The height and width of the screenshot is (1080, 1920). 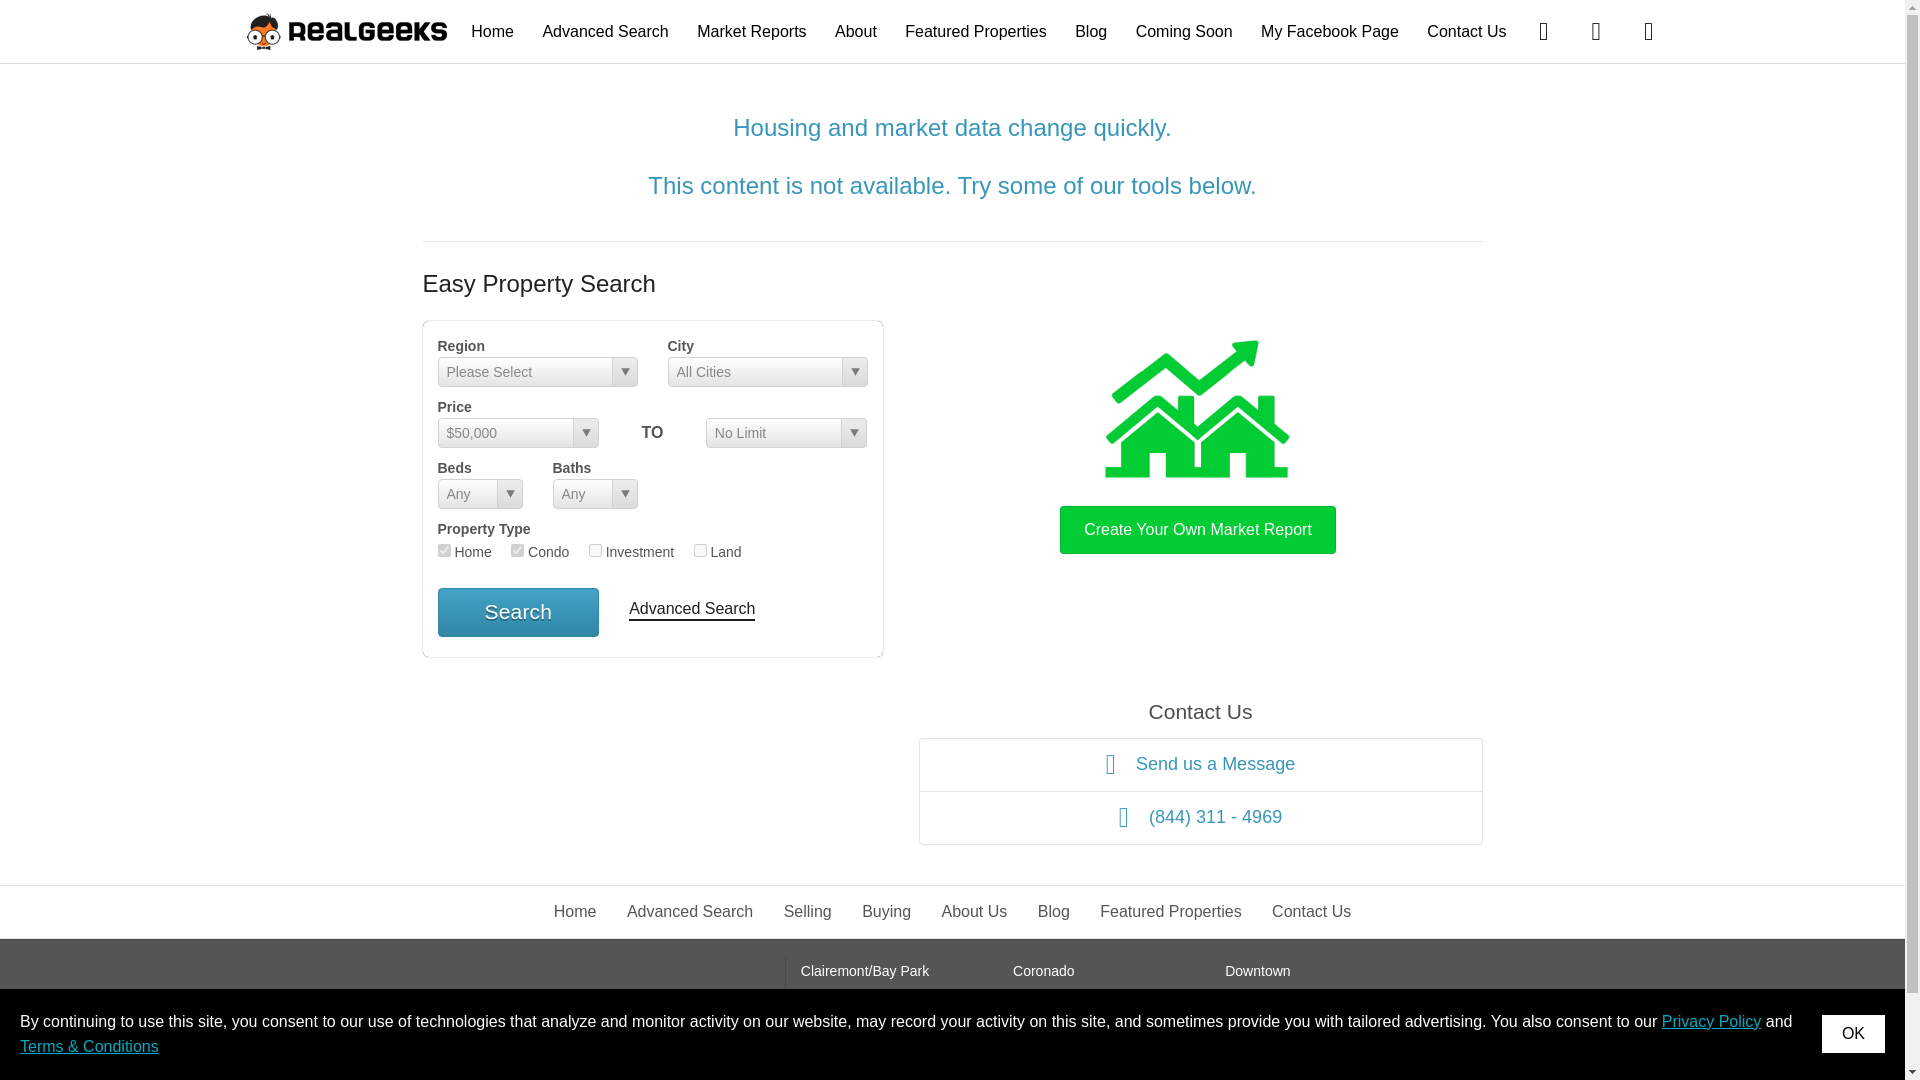 I want to click on Market Reports, so click(x=751, y=30).